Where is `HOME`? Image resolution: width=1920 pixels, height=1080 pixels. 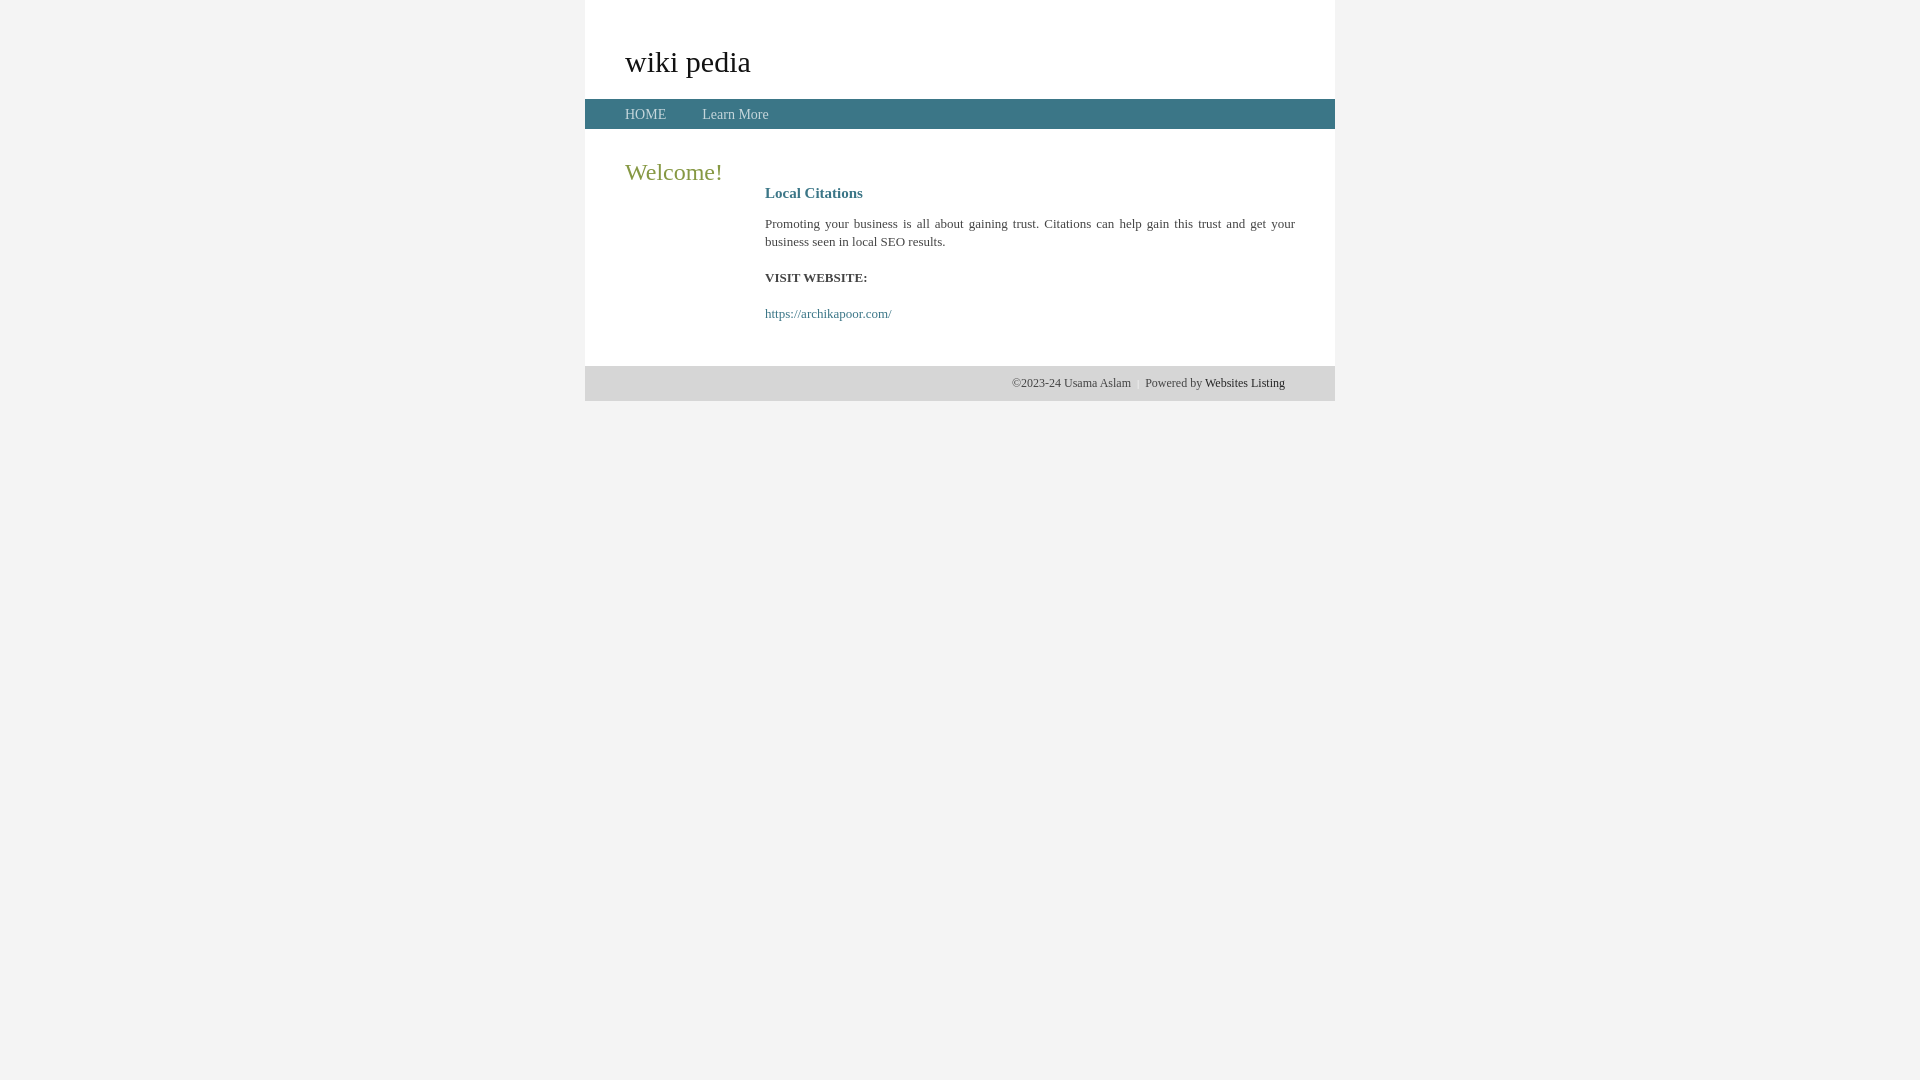 HOME is located at coordinates (646, 114).